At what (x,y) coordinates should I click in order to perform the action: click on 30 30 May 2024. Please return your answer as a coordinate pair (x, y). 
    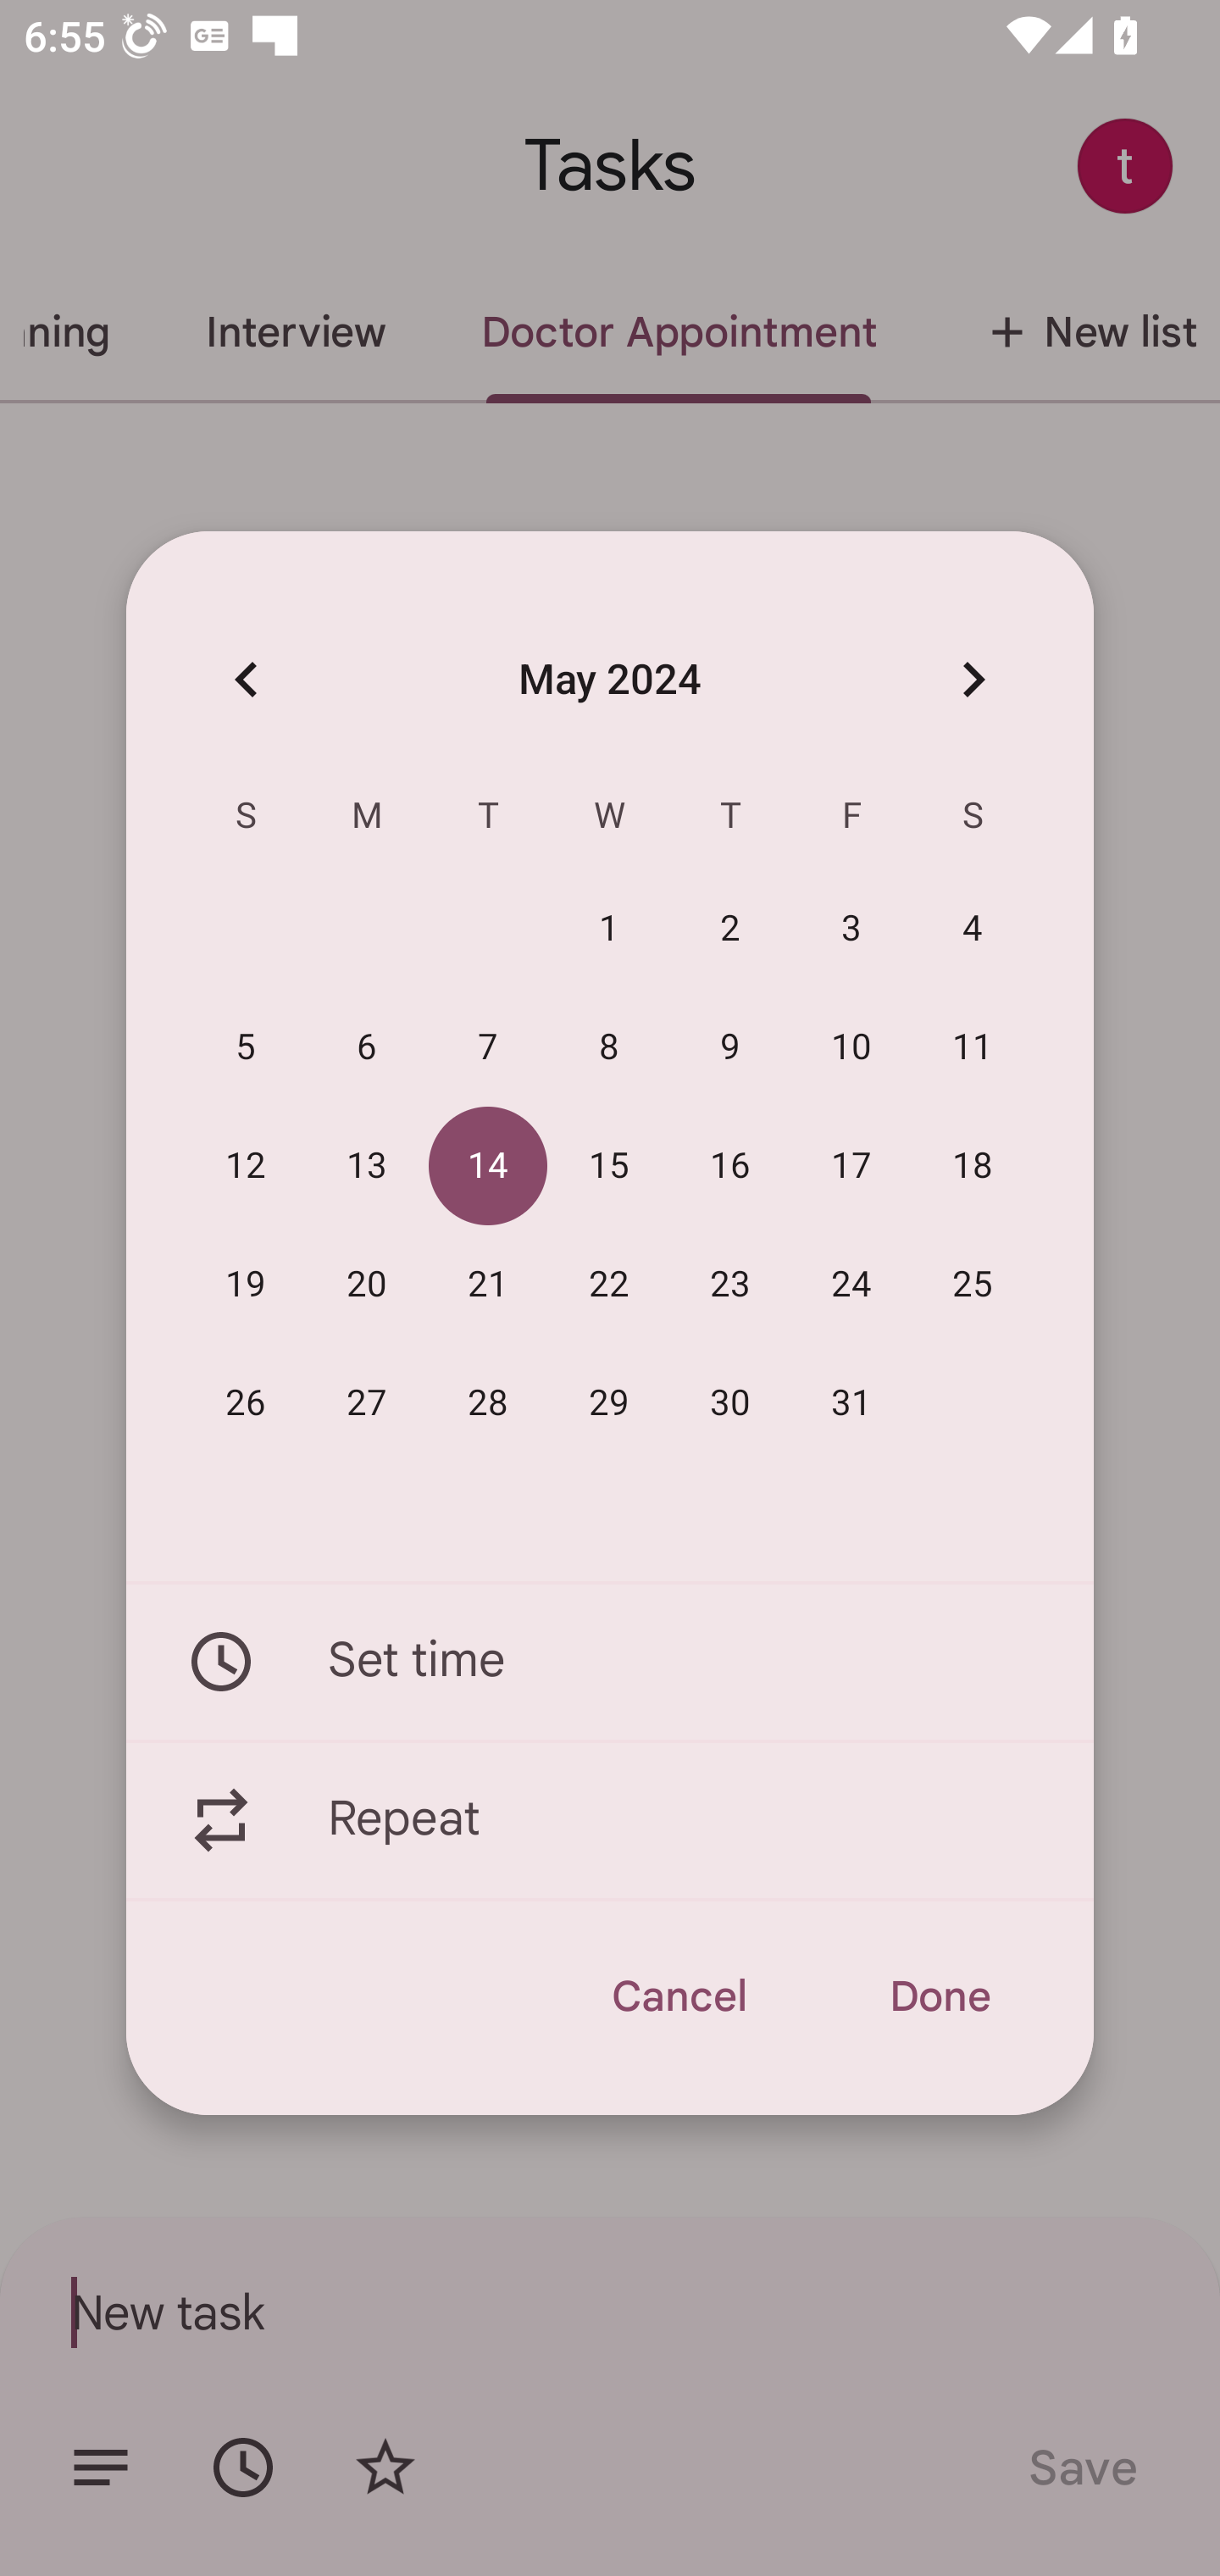
    Looking at the image, I should click on (730, 1403).